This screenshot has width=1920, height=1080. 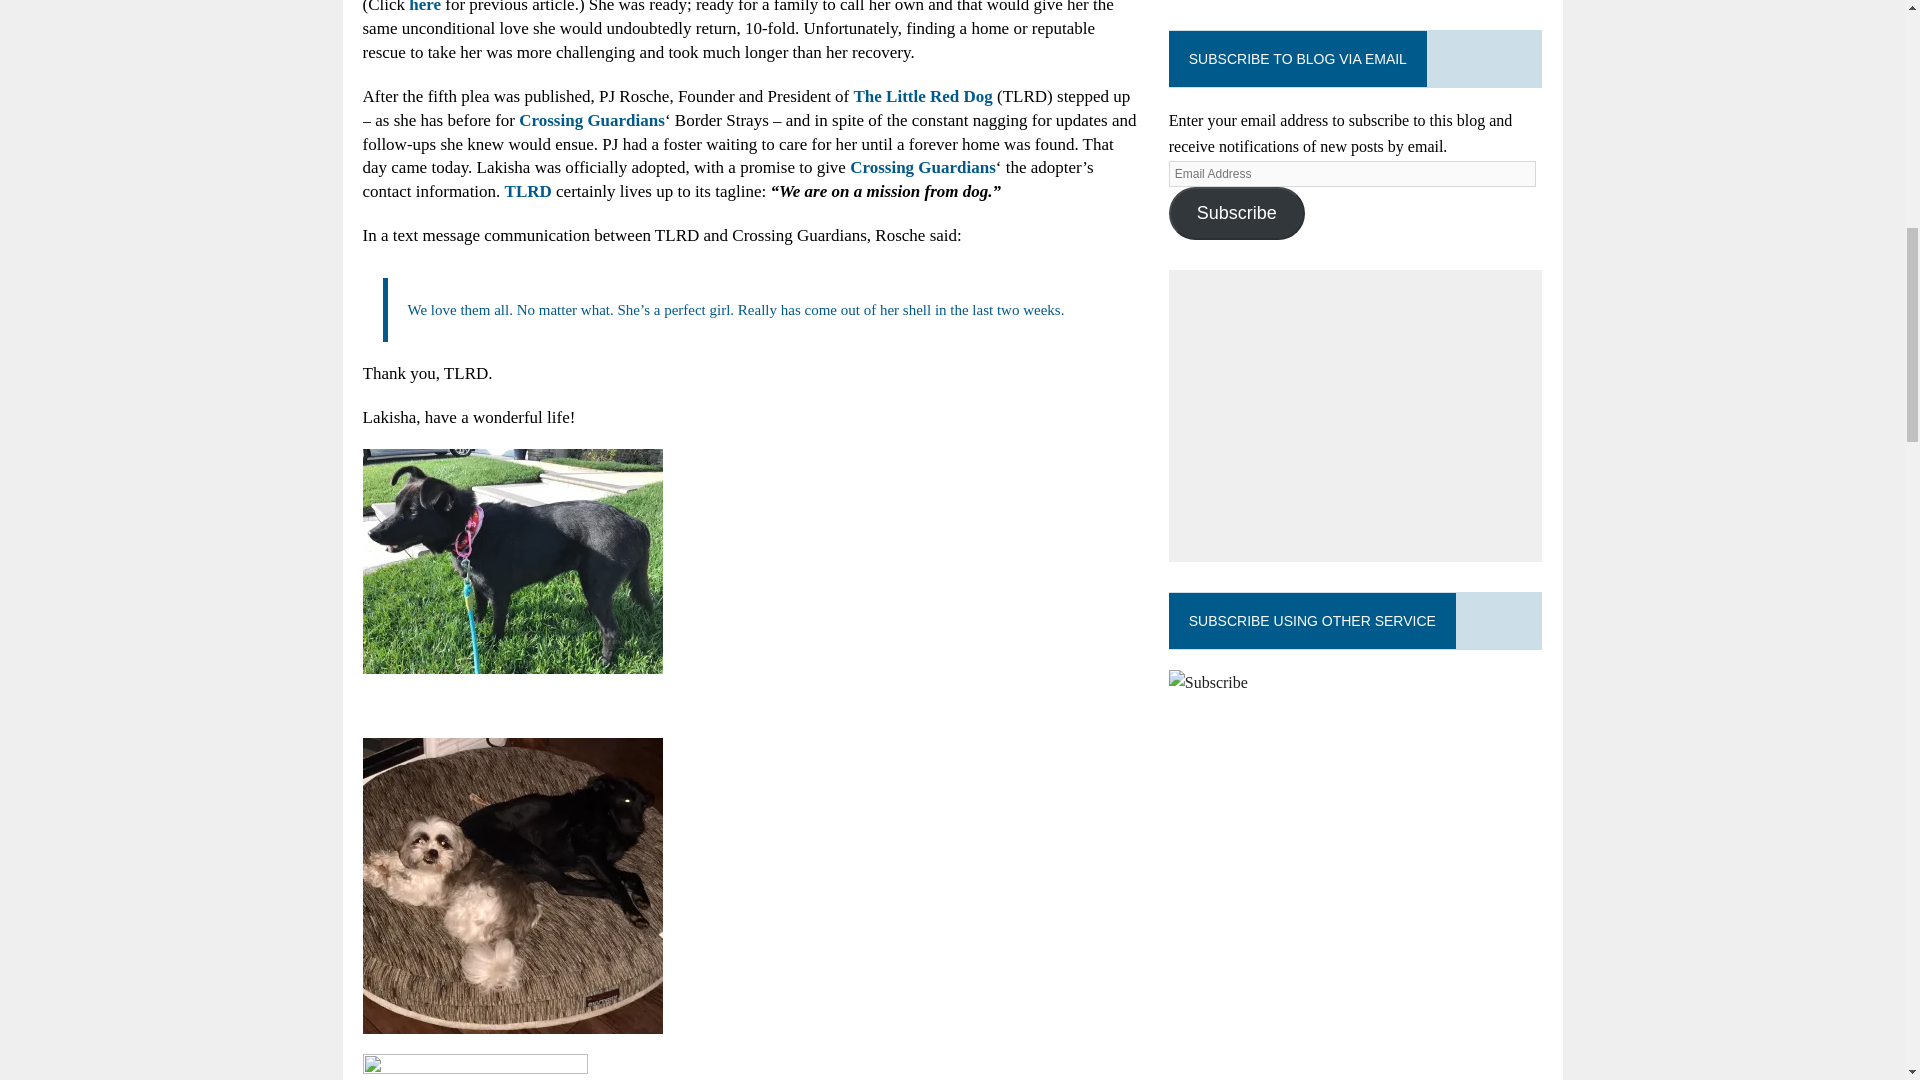 I want to click on TLRD, so click(x=528, y=191).